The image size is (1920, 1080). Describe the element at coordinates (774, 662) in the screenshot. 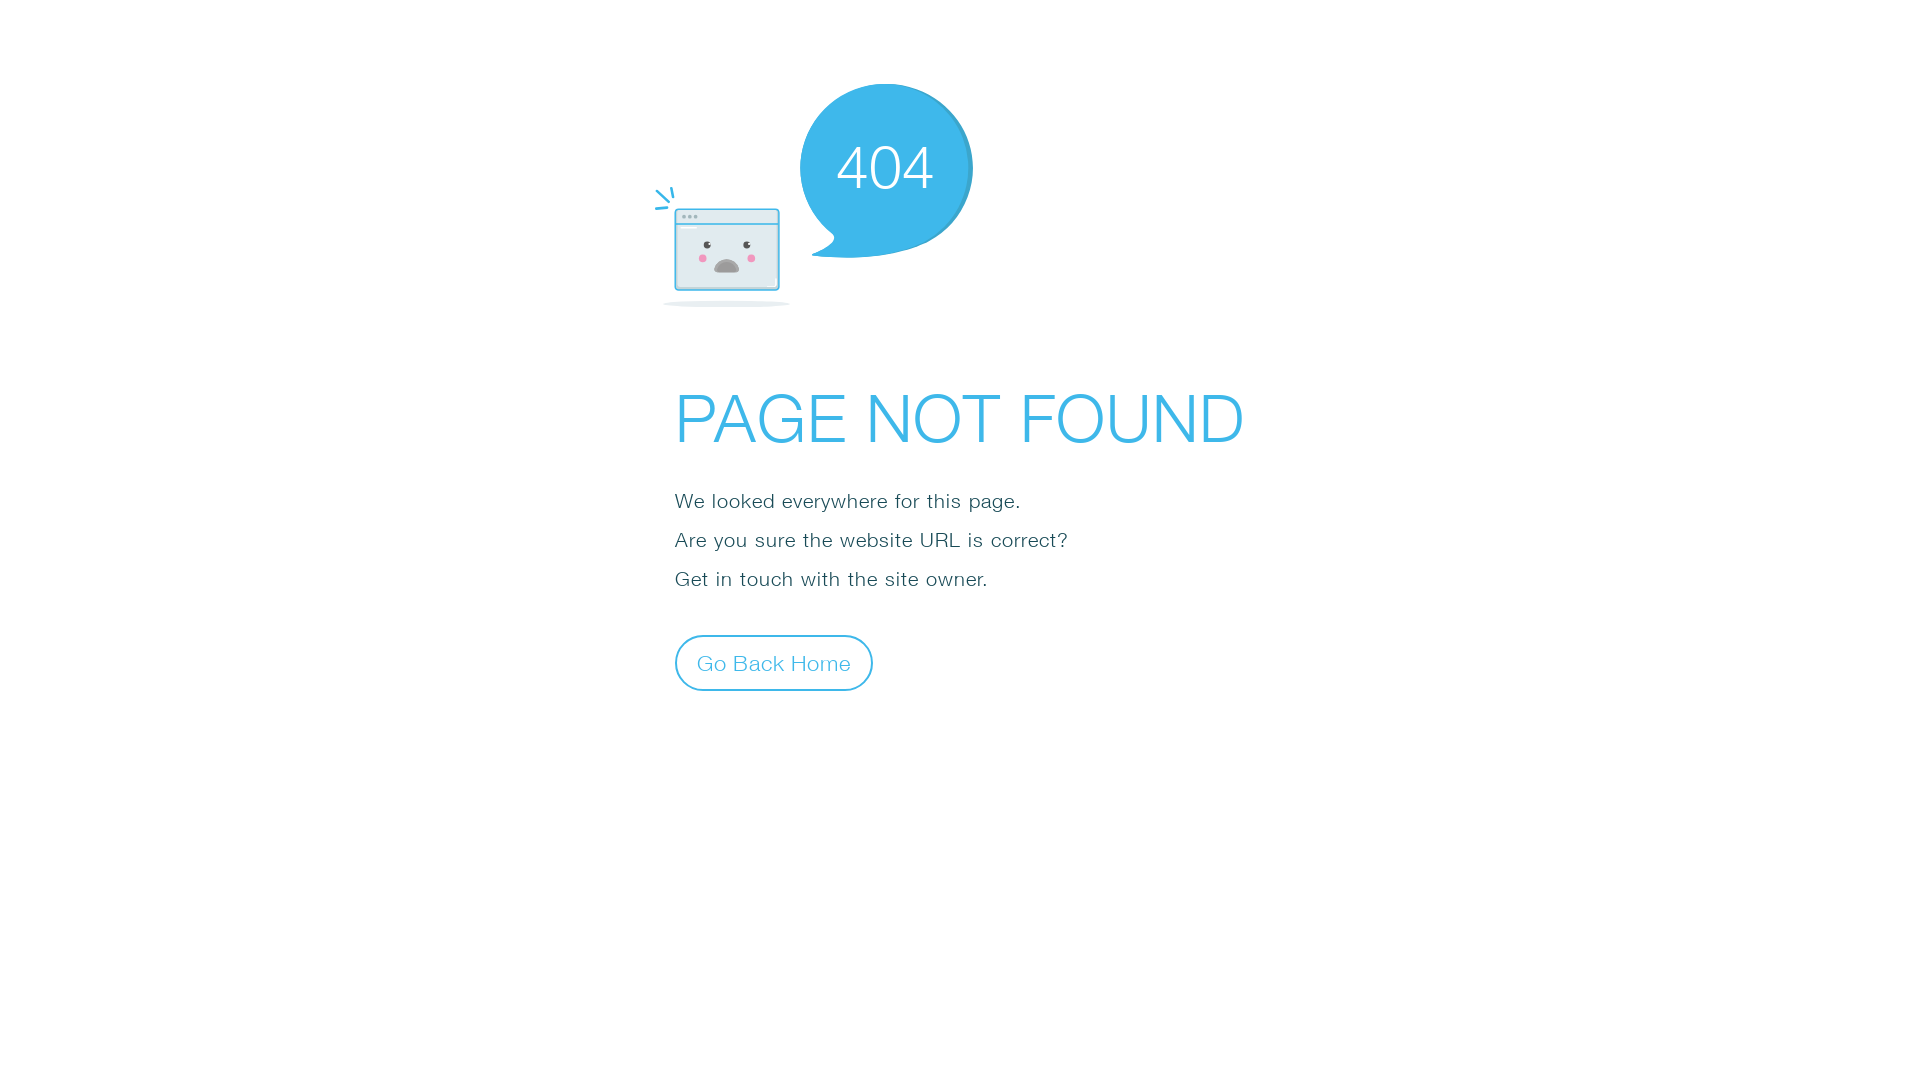

I see `Go Back Home` at that location.